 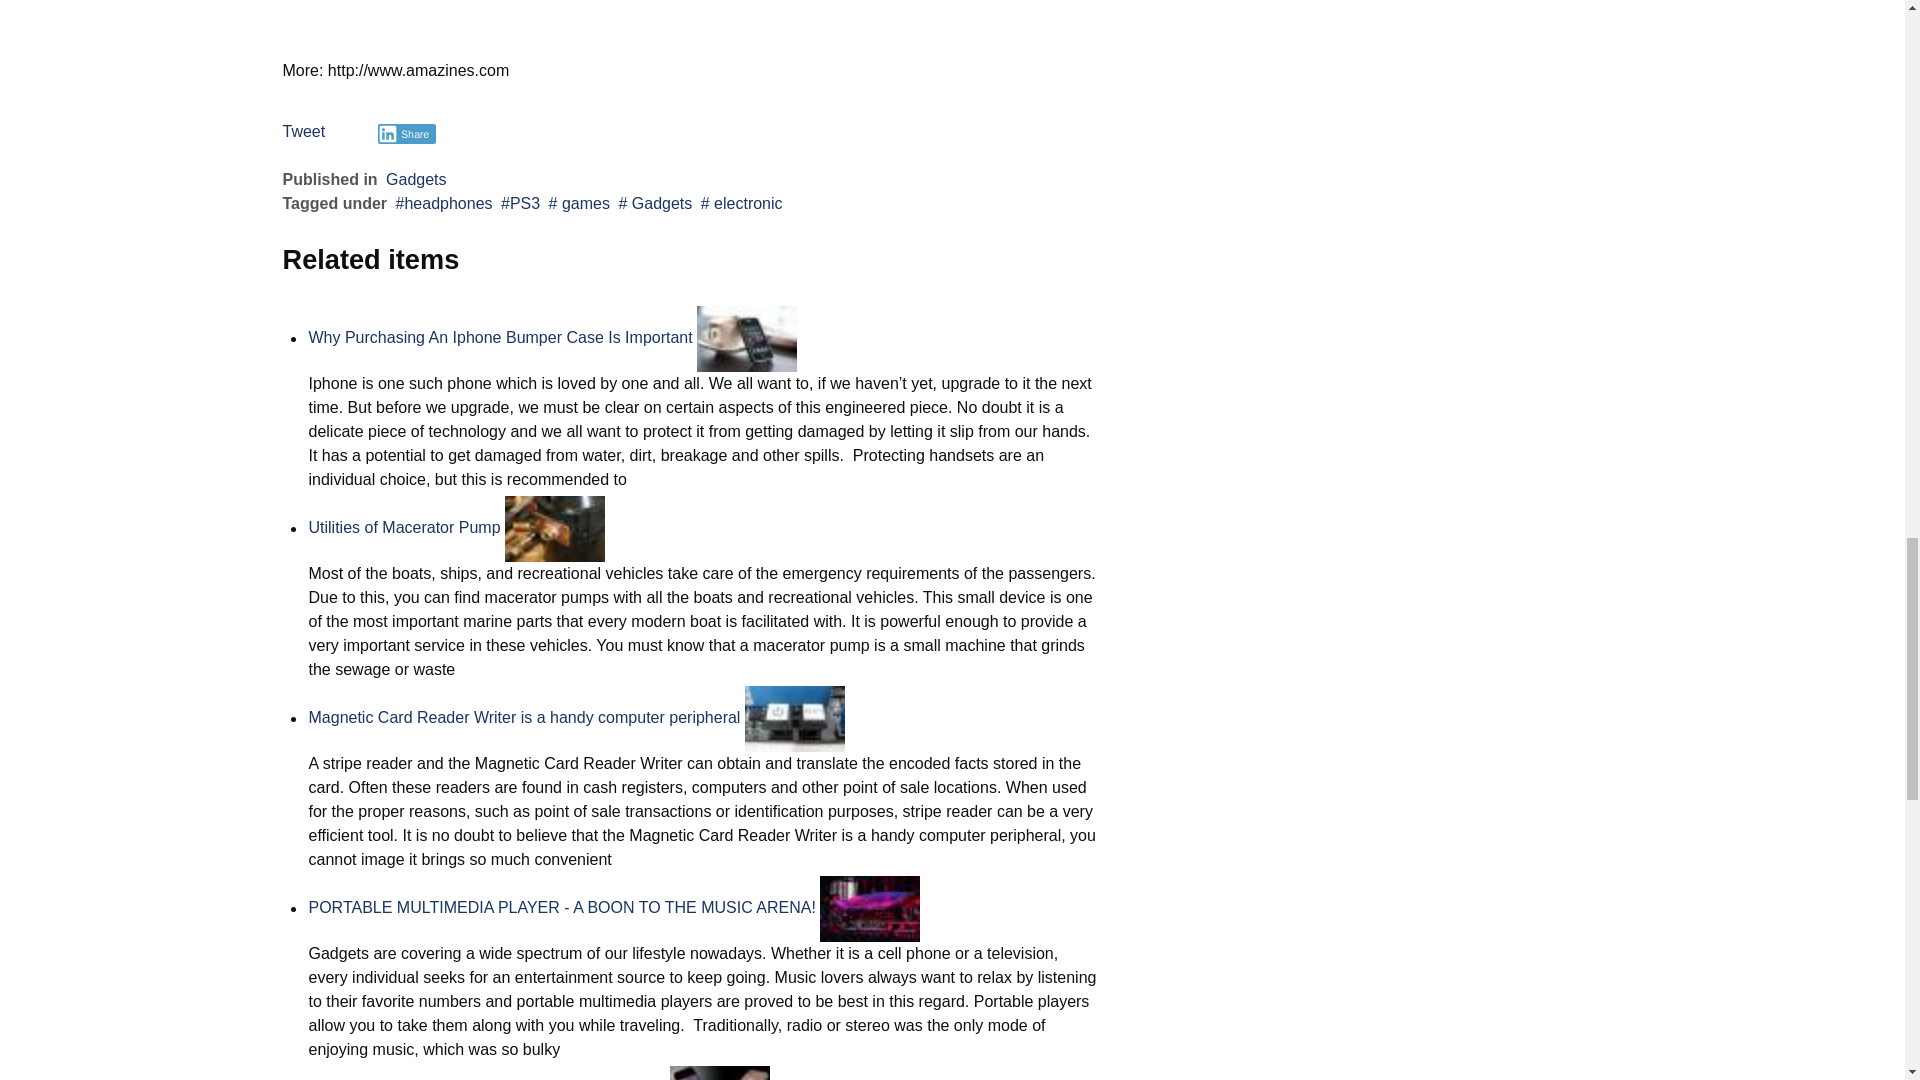 What do you see at coordinates (742, 203) in the screenshot?
I see `electronic` at bounding box center [742, 203].